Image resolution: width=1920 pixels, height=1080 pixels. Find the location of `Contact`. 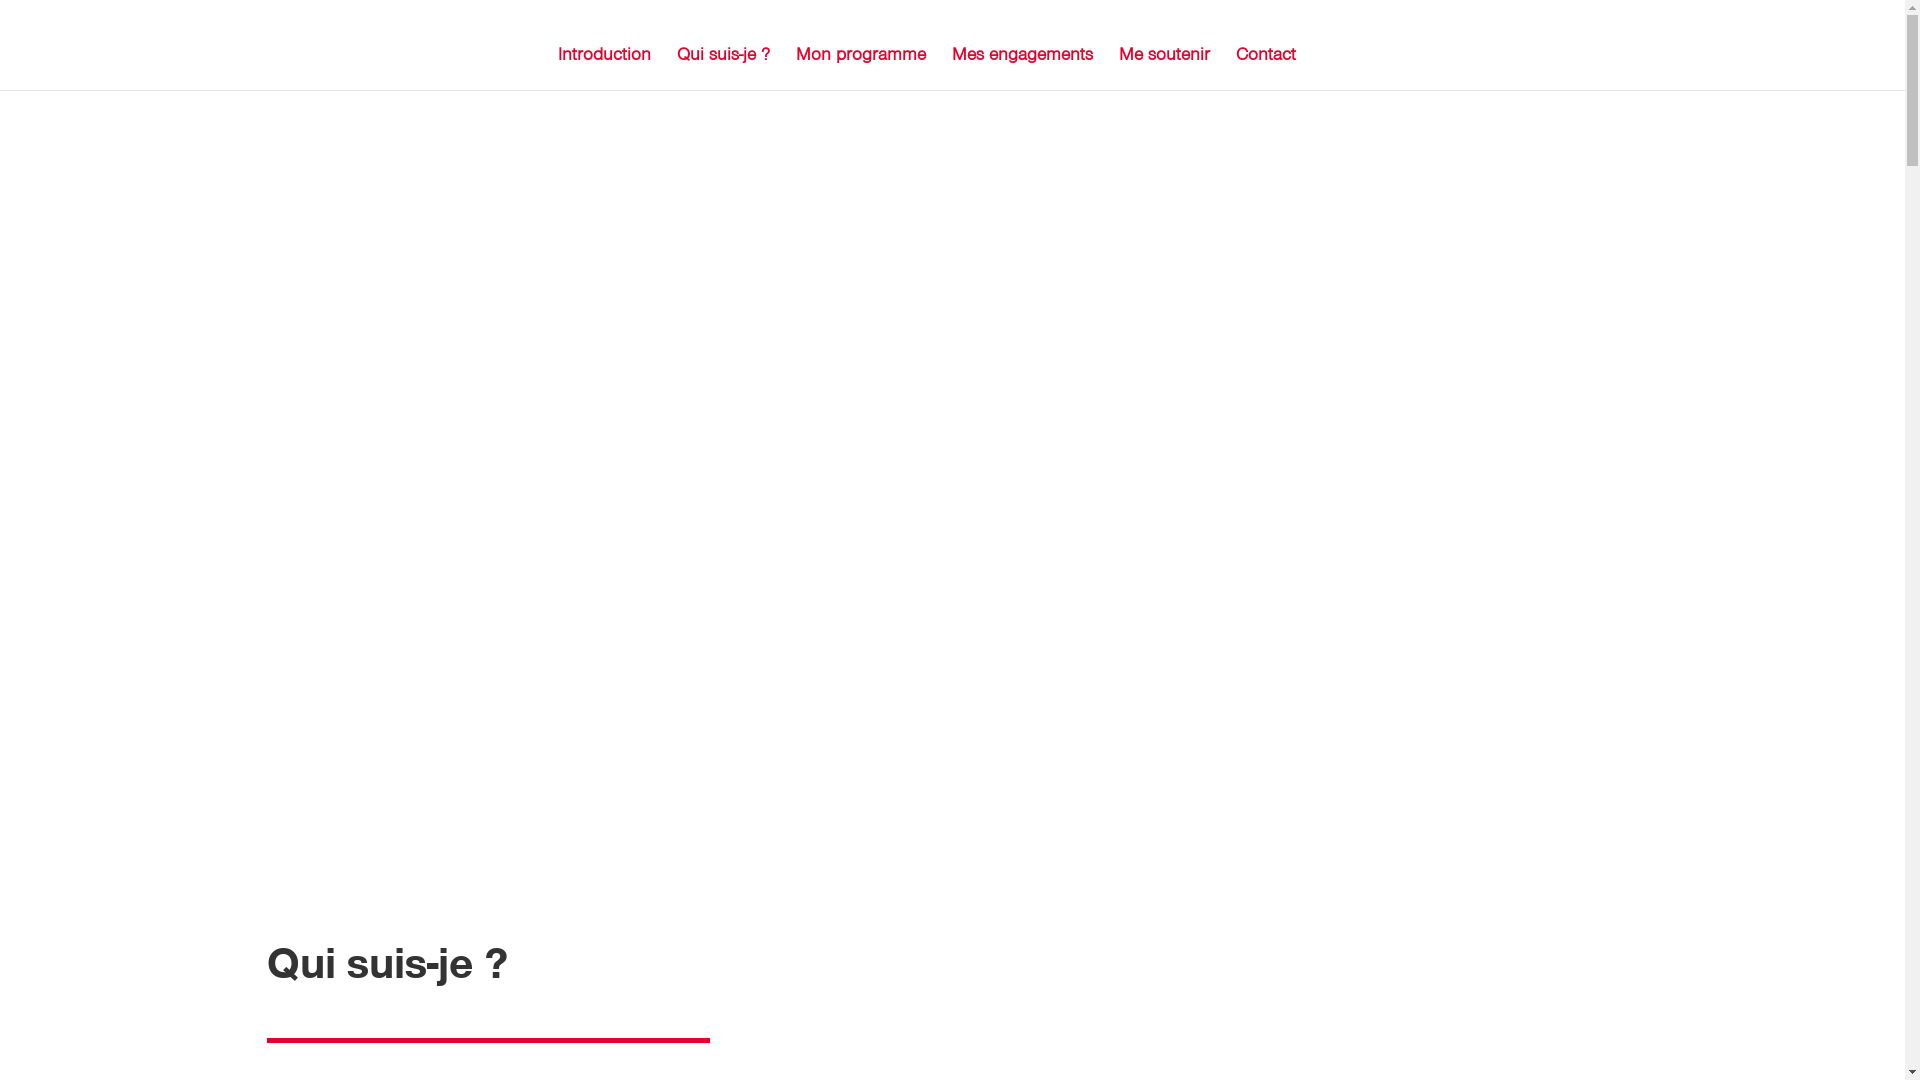

Contact is located at coordinates (1266, 68).